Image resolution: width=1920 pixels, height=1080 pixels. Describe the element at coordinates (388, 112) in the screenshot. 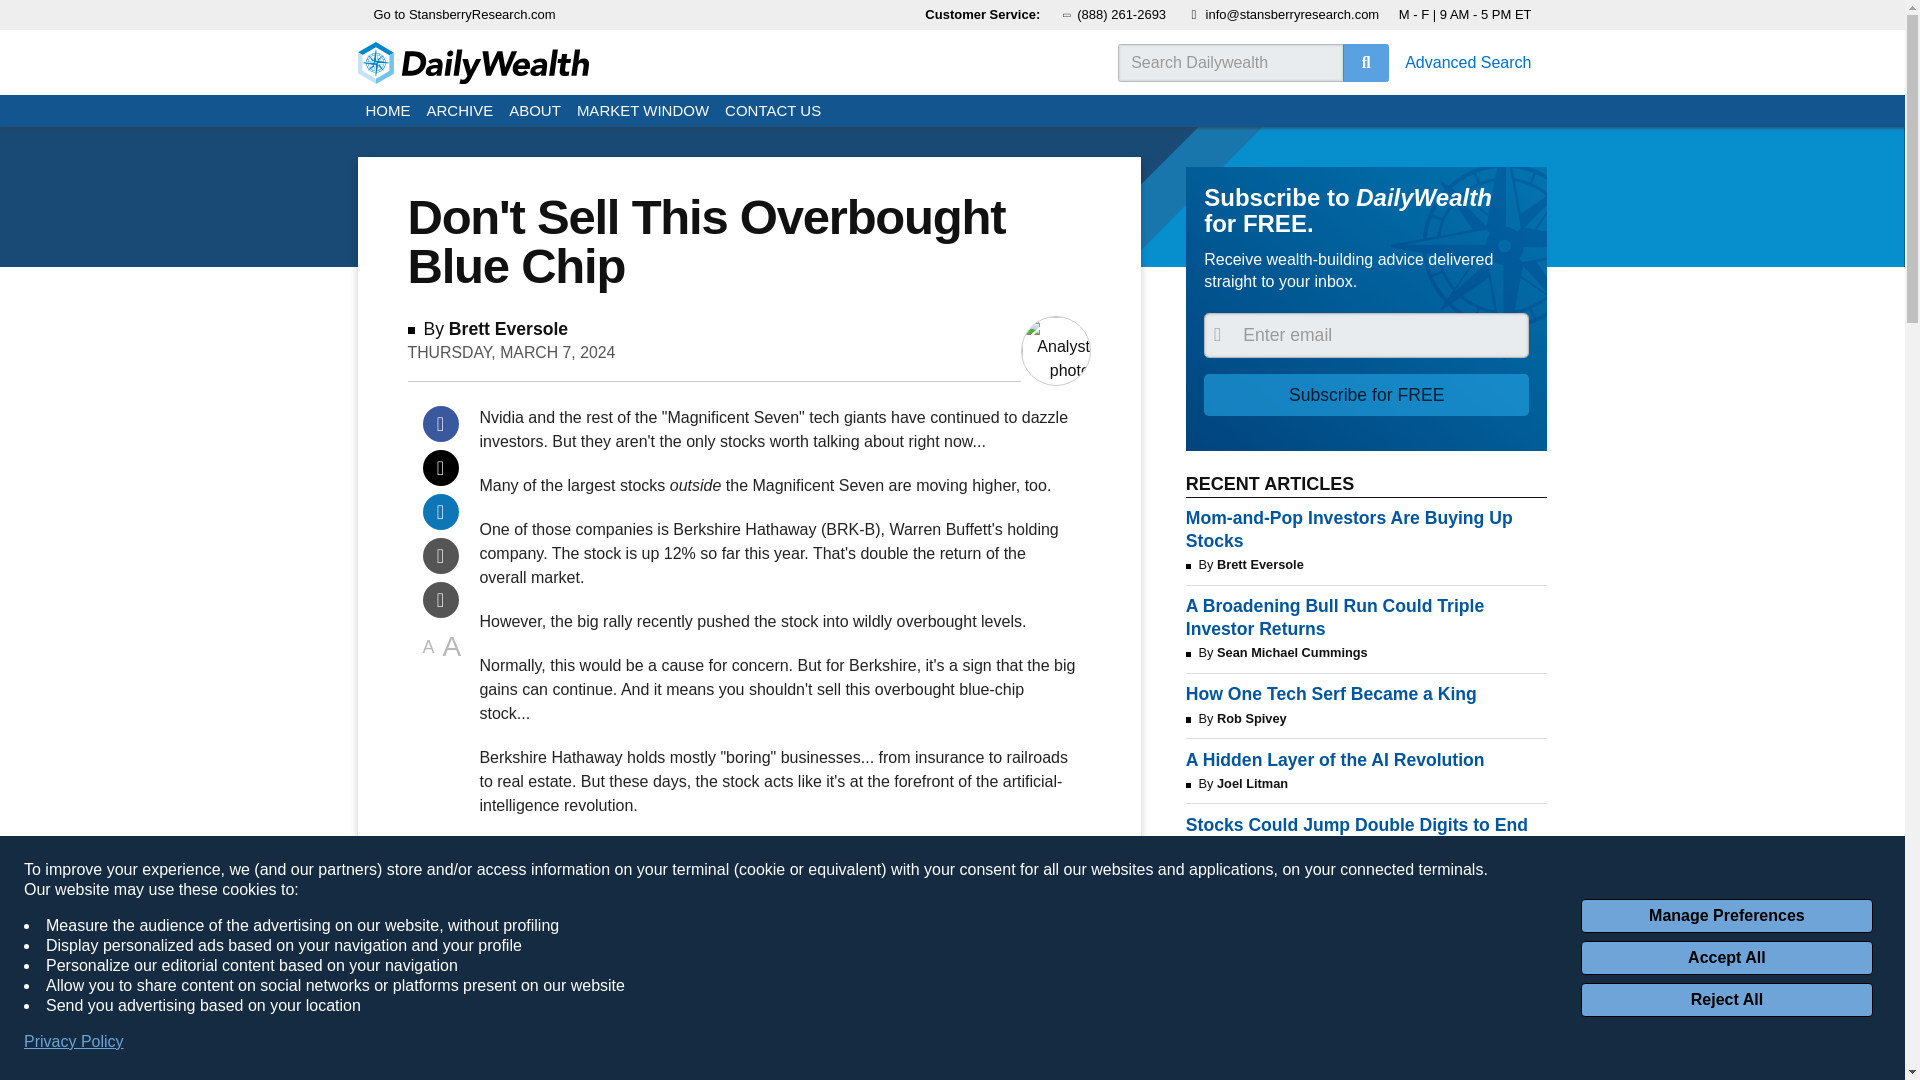

I see `HOME` at that location.